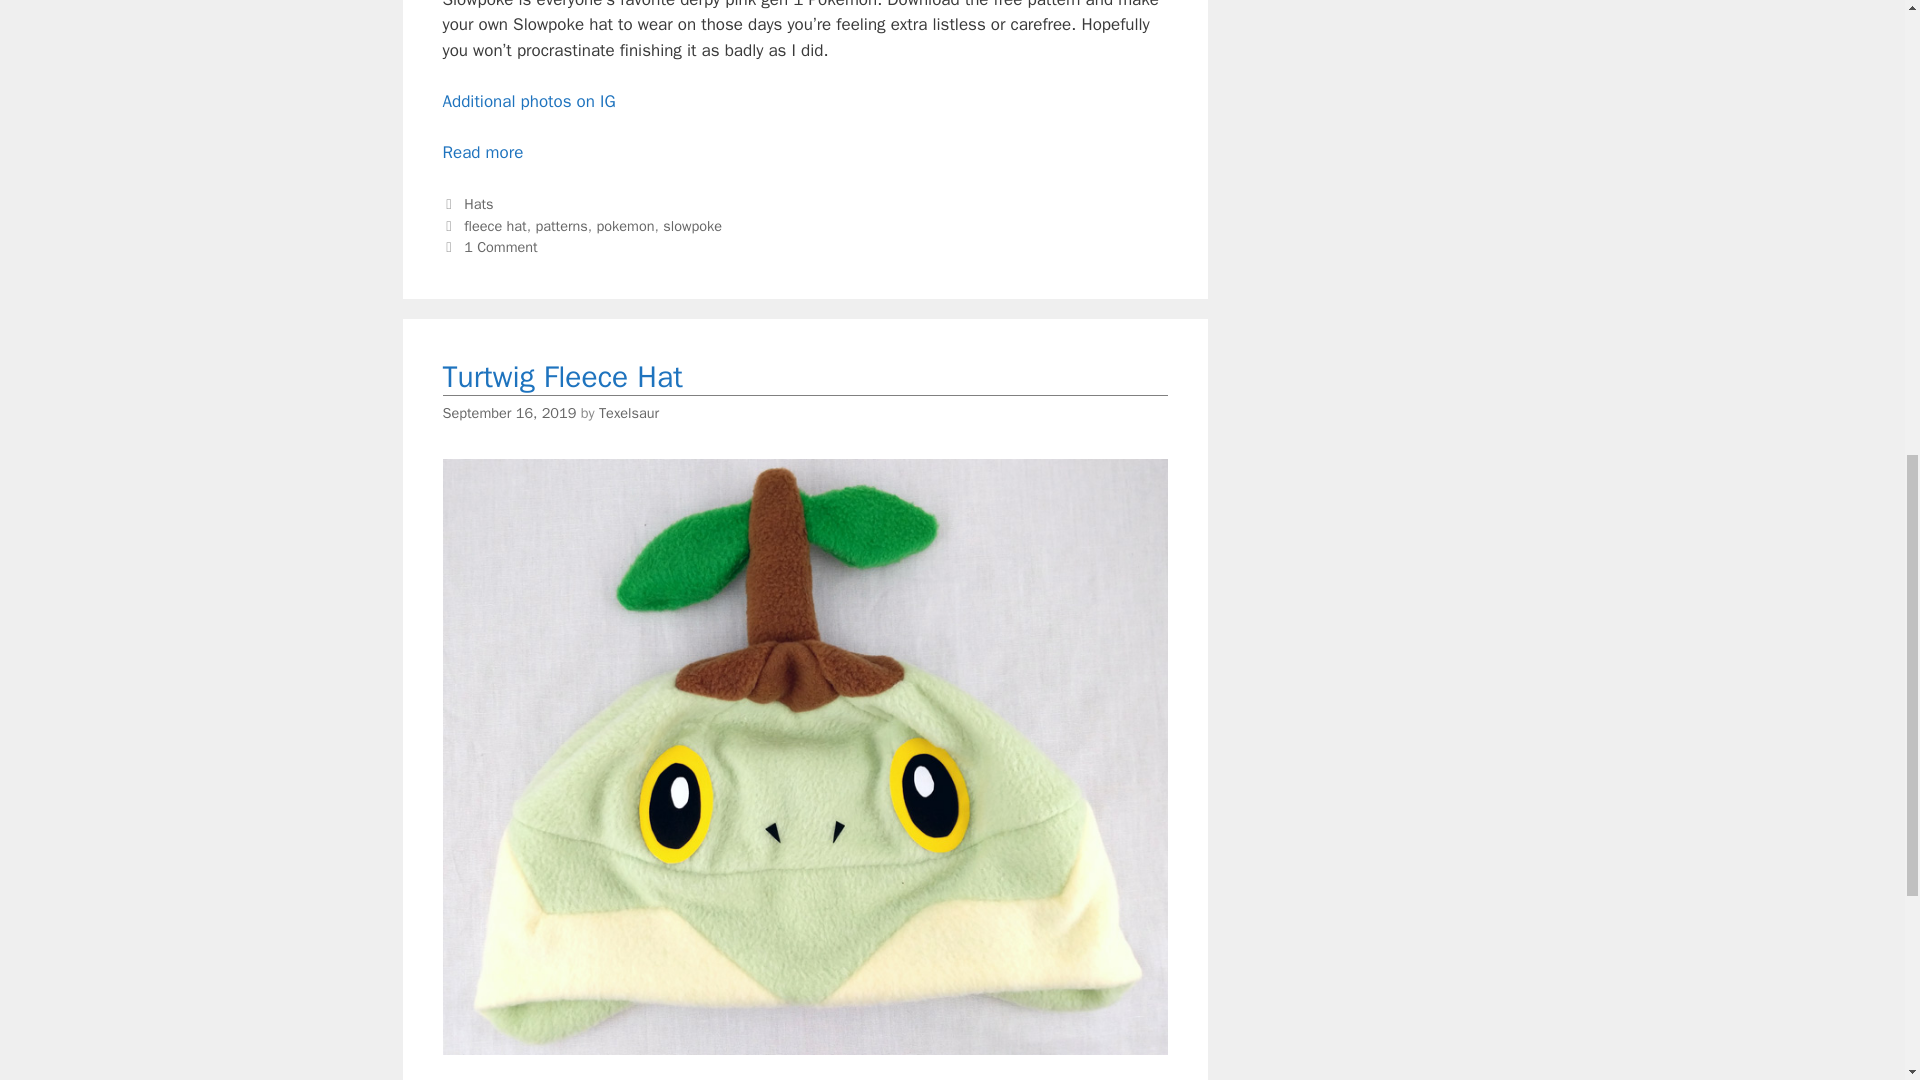  What do you see at coordinates (692, 226) in the screenshot?
I see `slowpoke` at bounding box center [692, 226].